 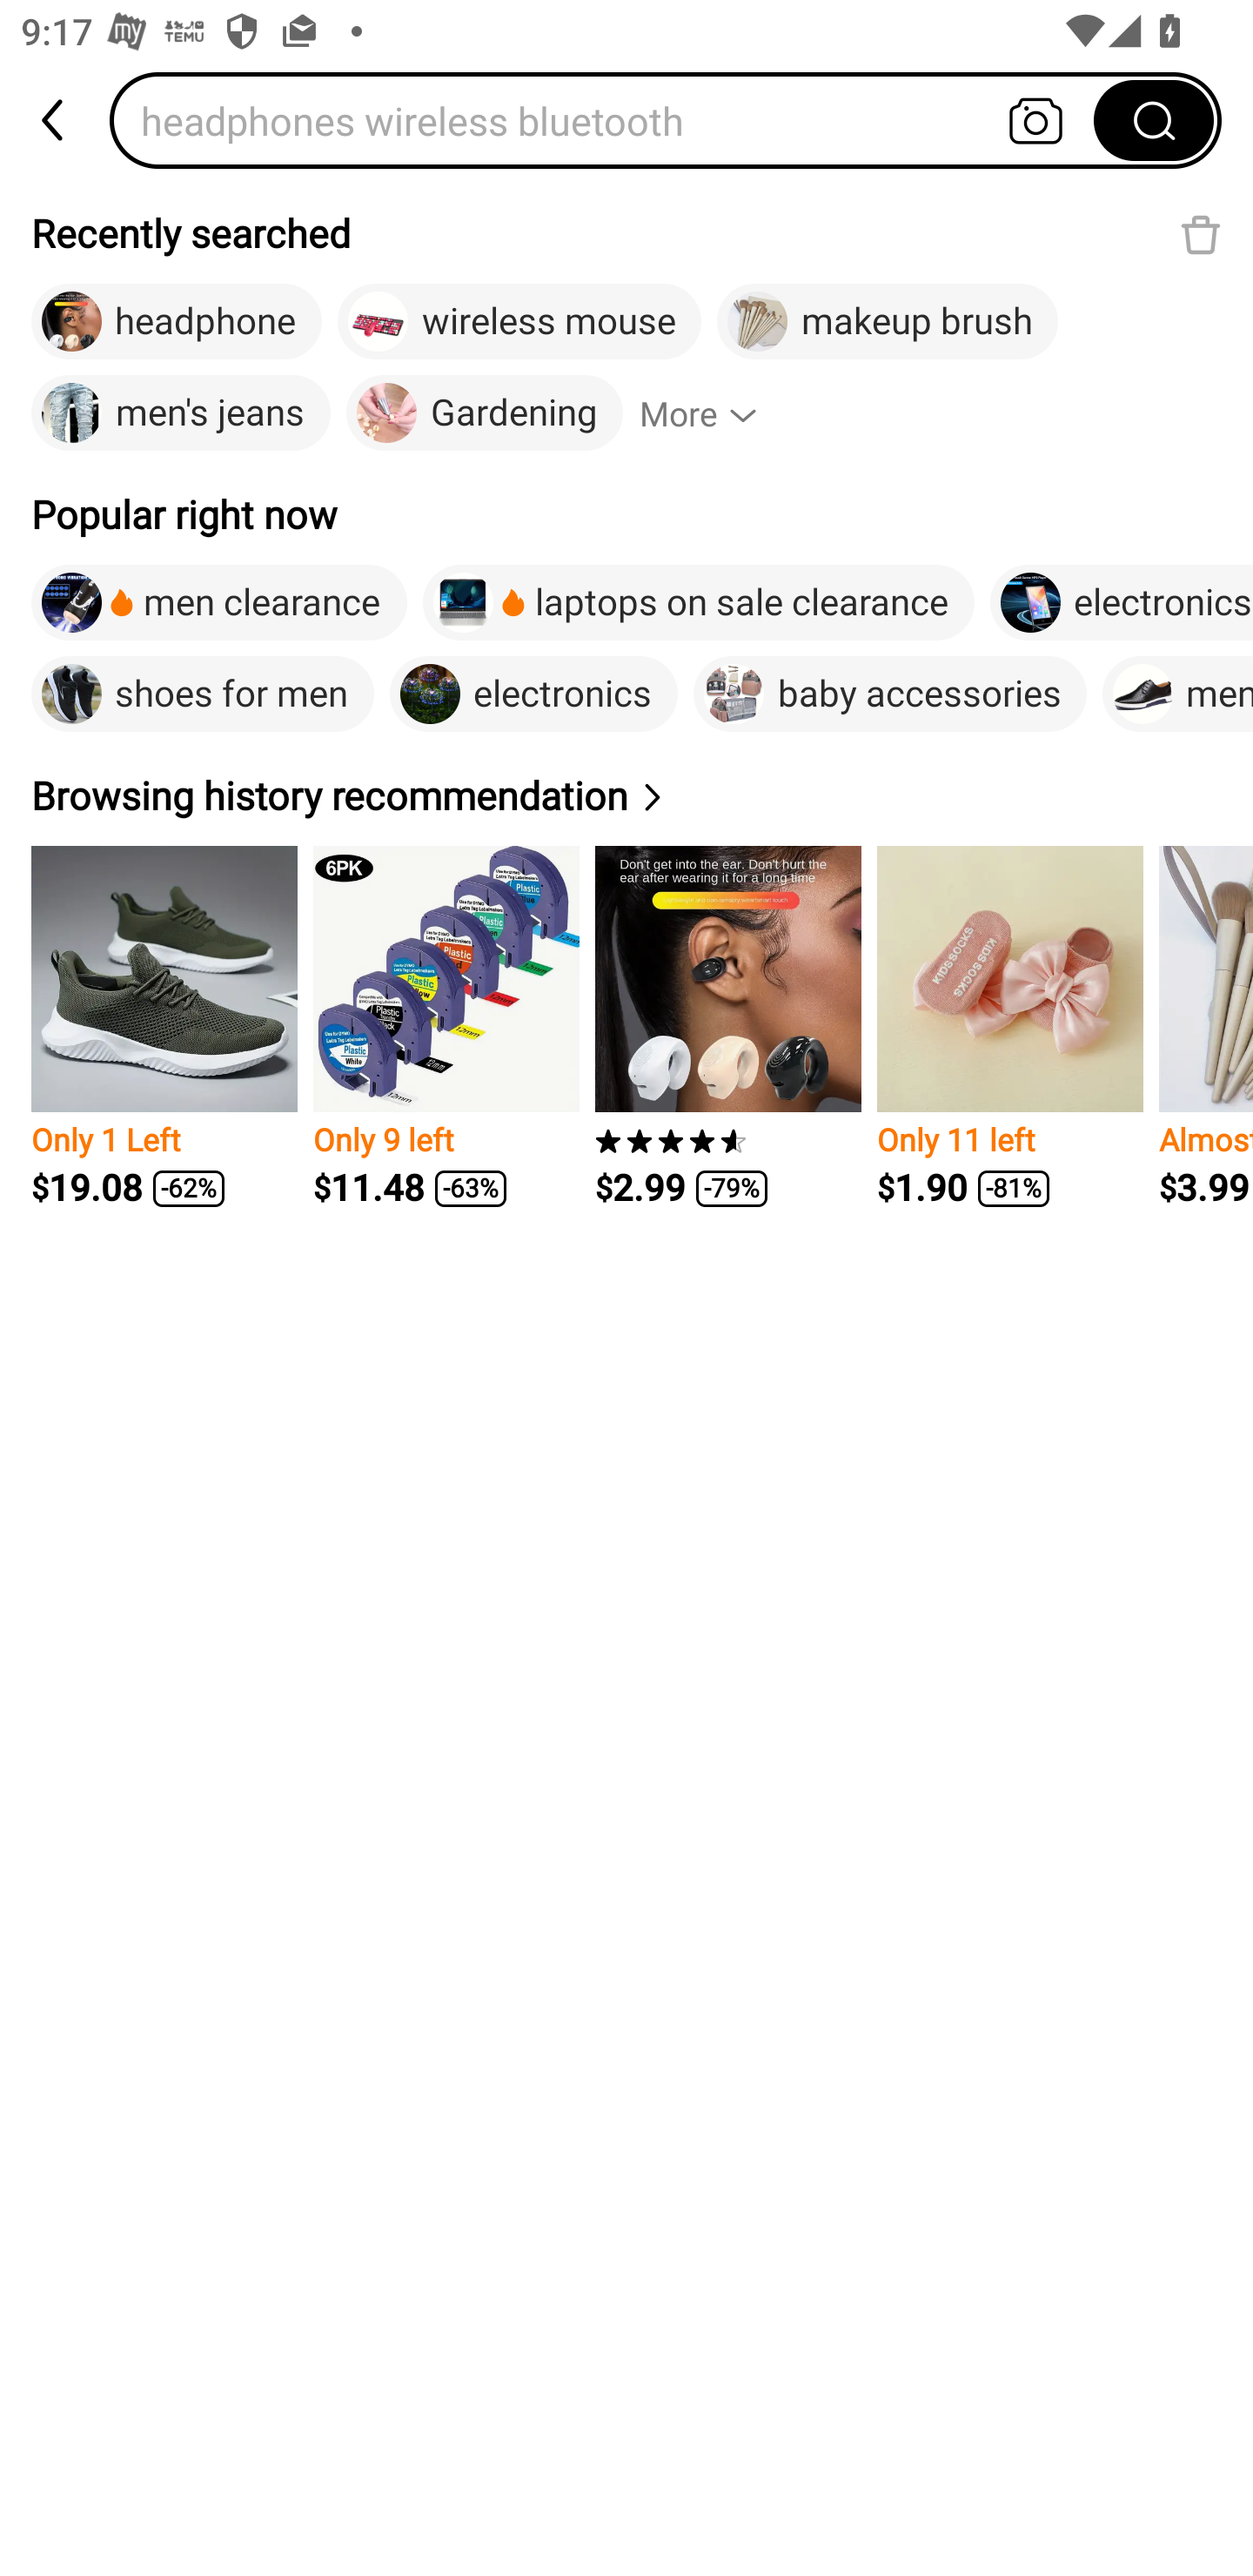 What do you see at coordinates (728, 1027) in the screenshot?
I see `$2.99 -79%` at bounding box center [728, 1027].